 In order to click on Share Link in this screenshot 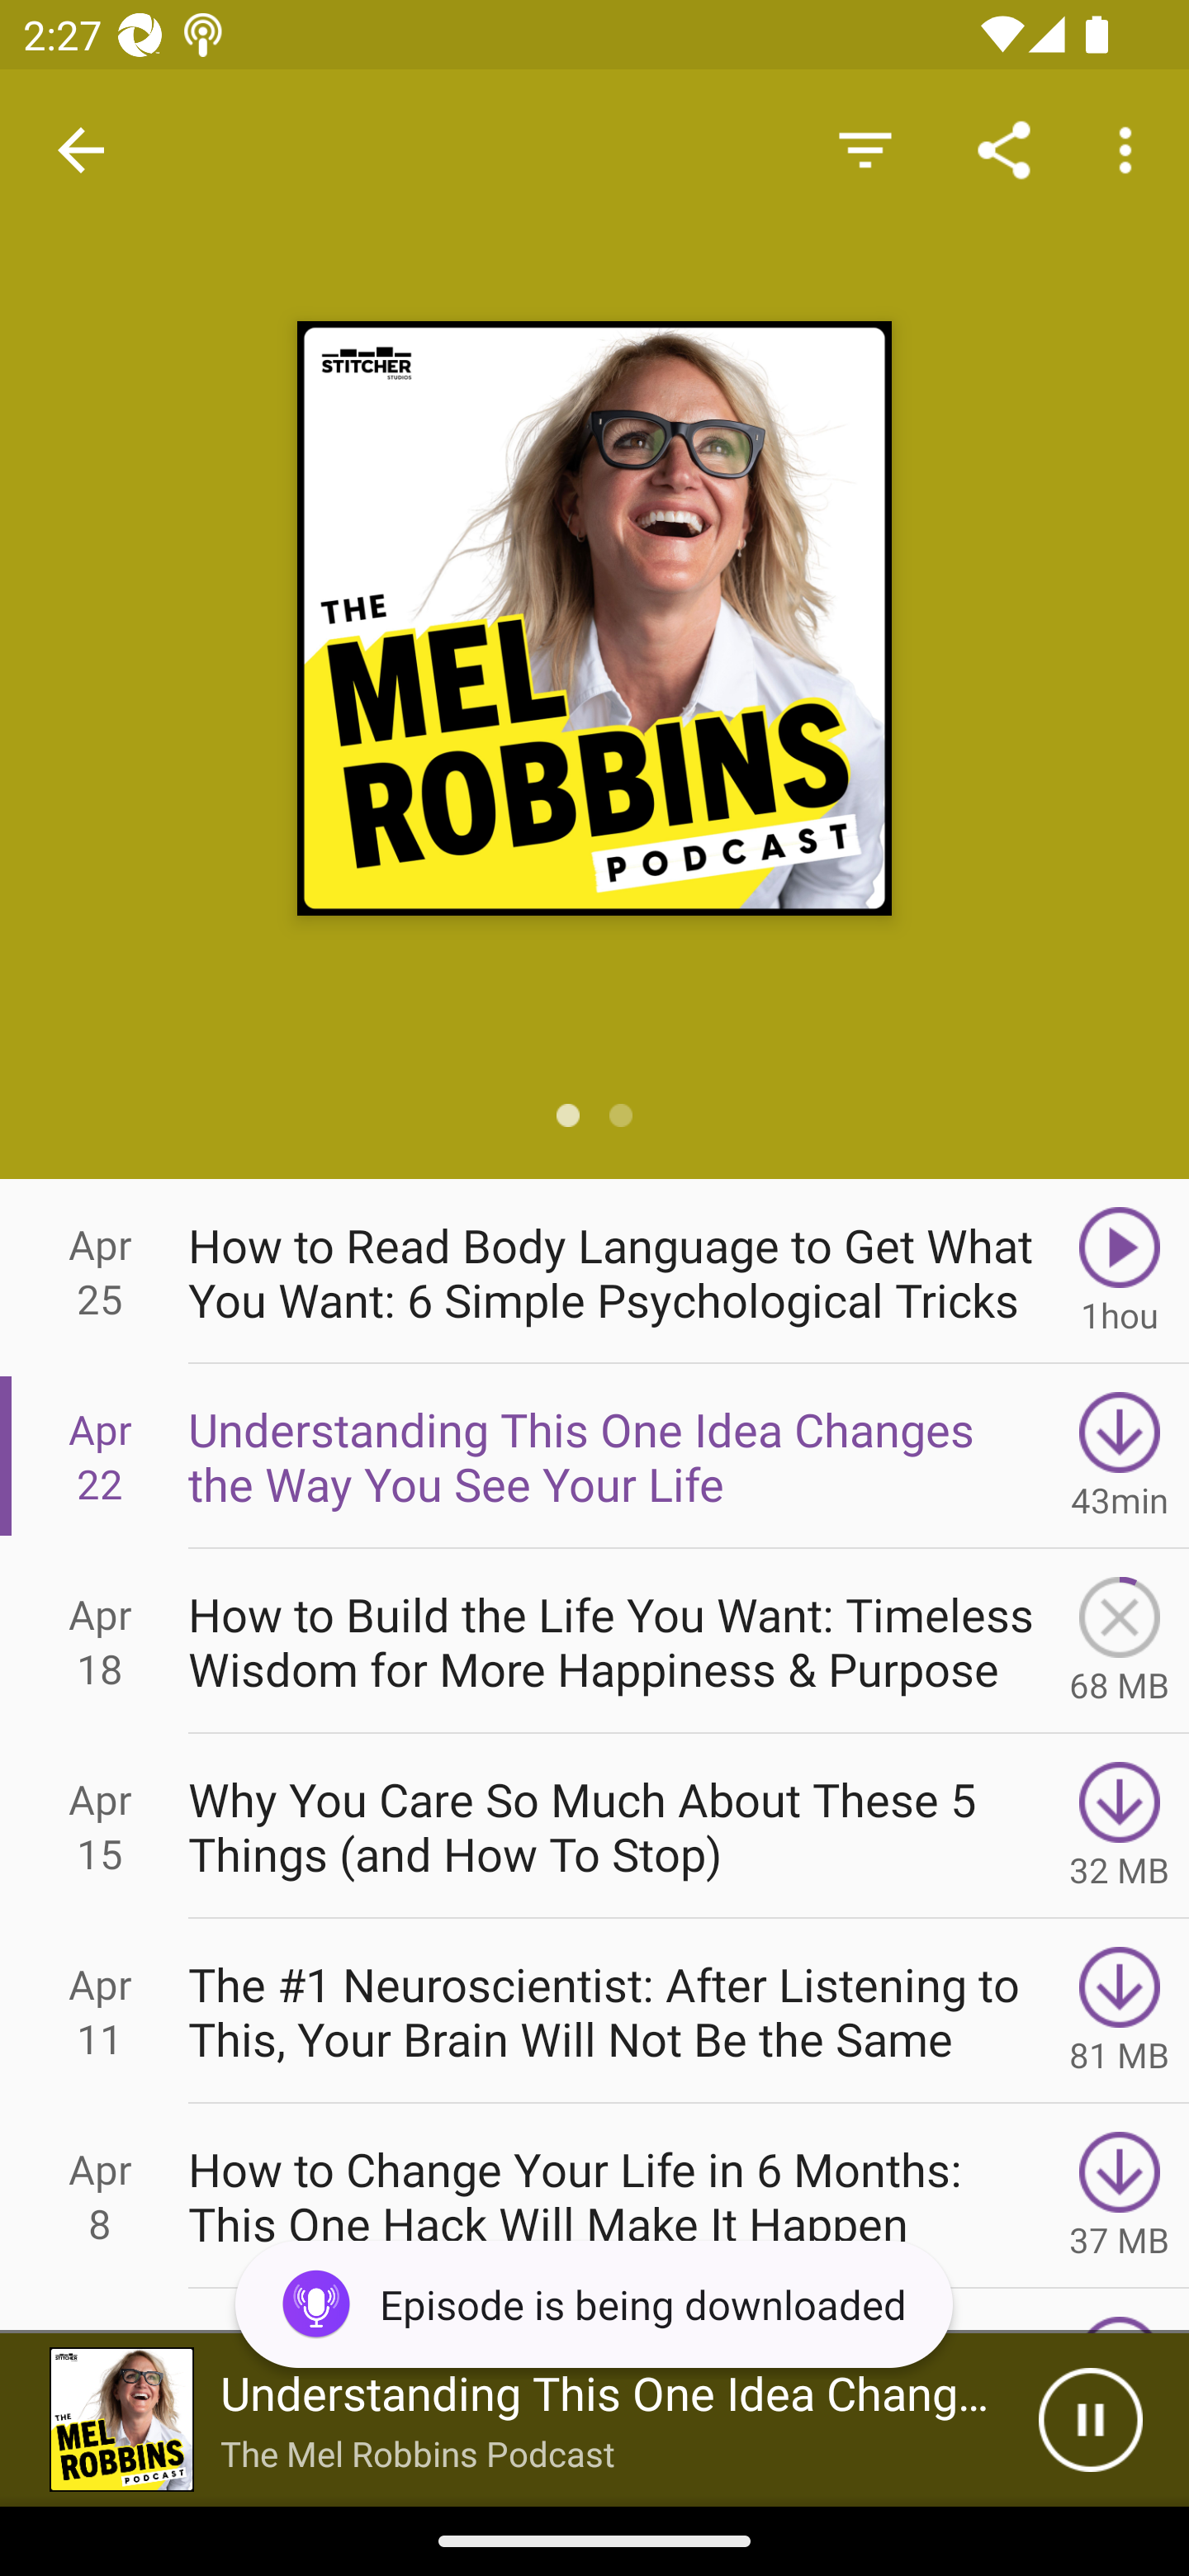, I will do `click(1004, 149)`.